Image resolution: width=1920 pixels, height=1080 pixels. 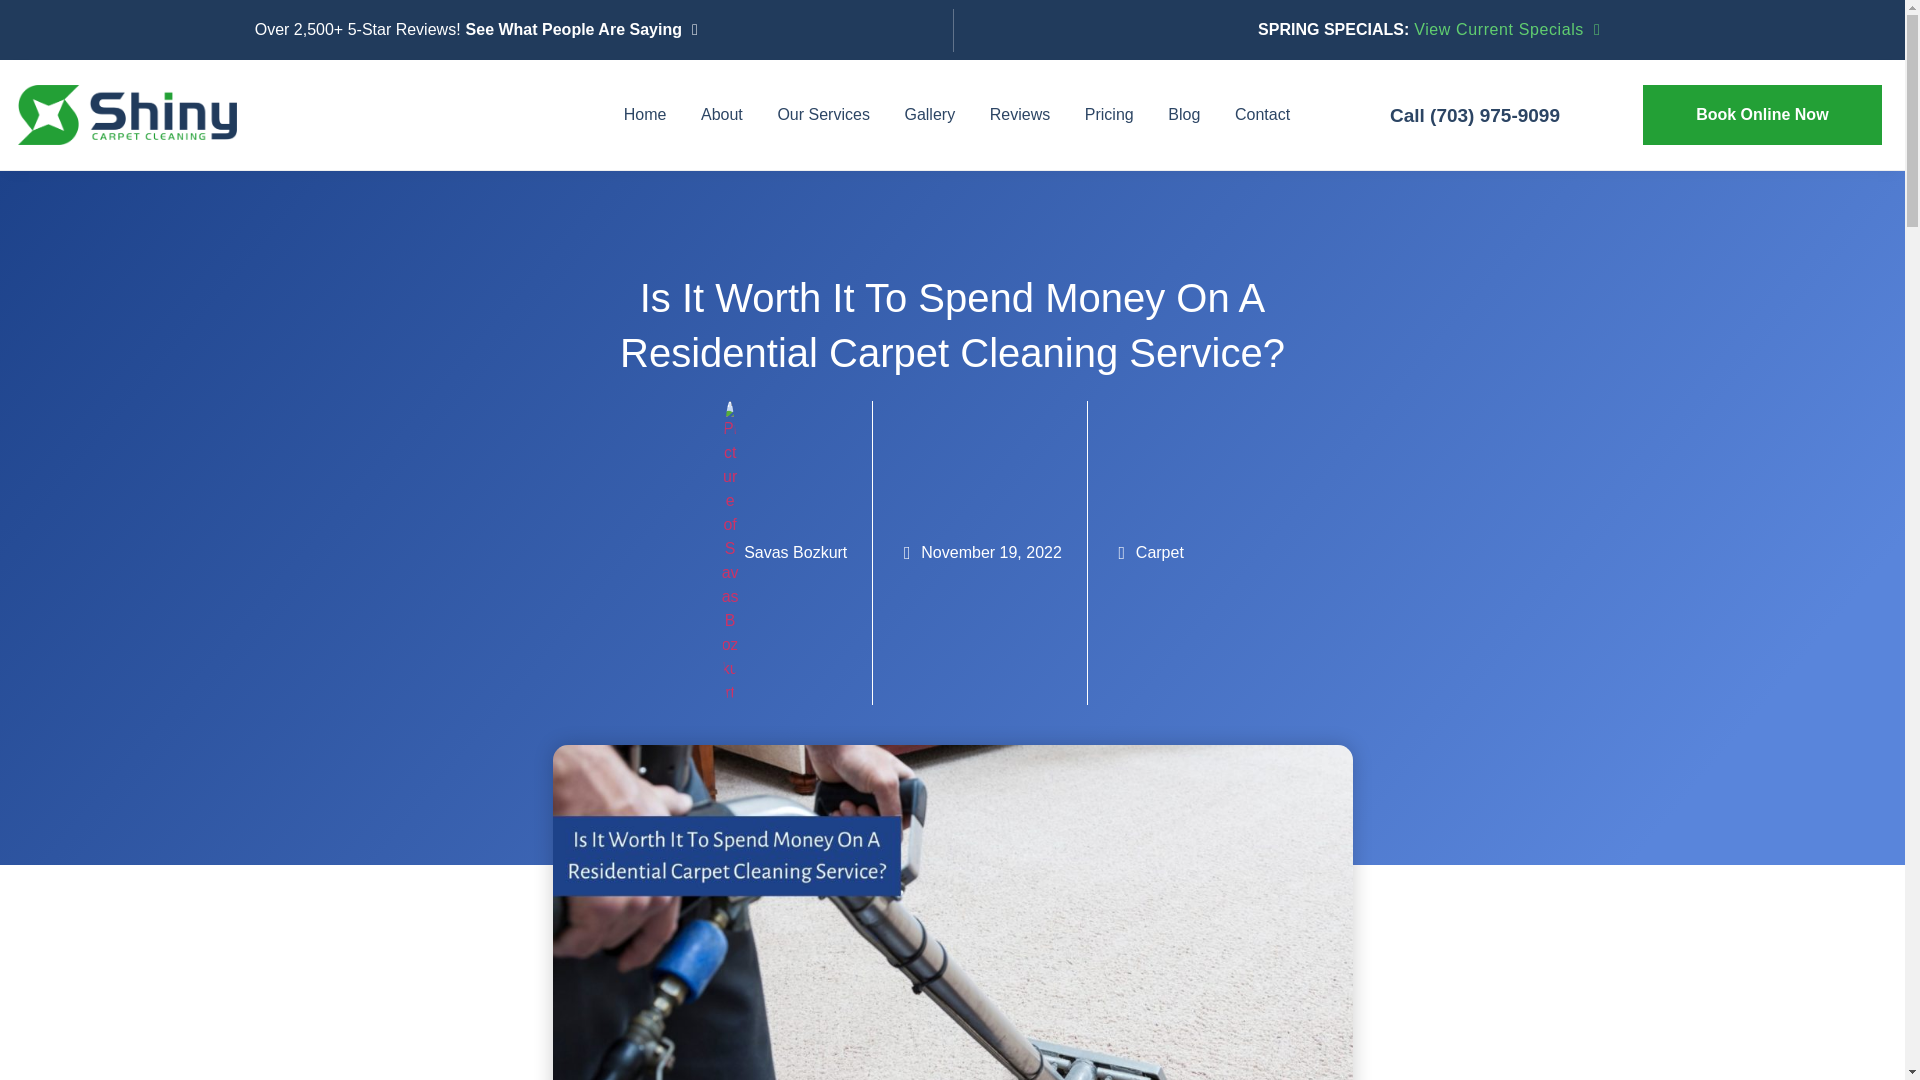 What do you see at coordinates (1762, 114) in the screenshot?
I see `Book Online Now` at bounding box center [1762, 114].